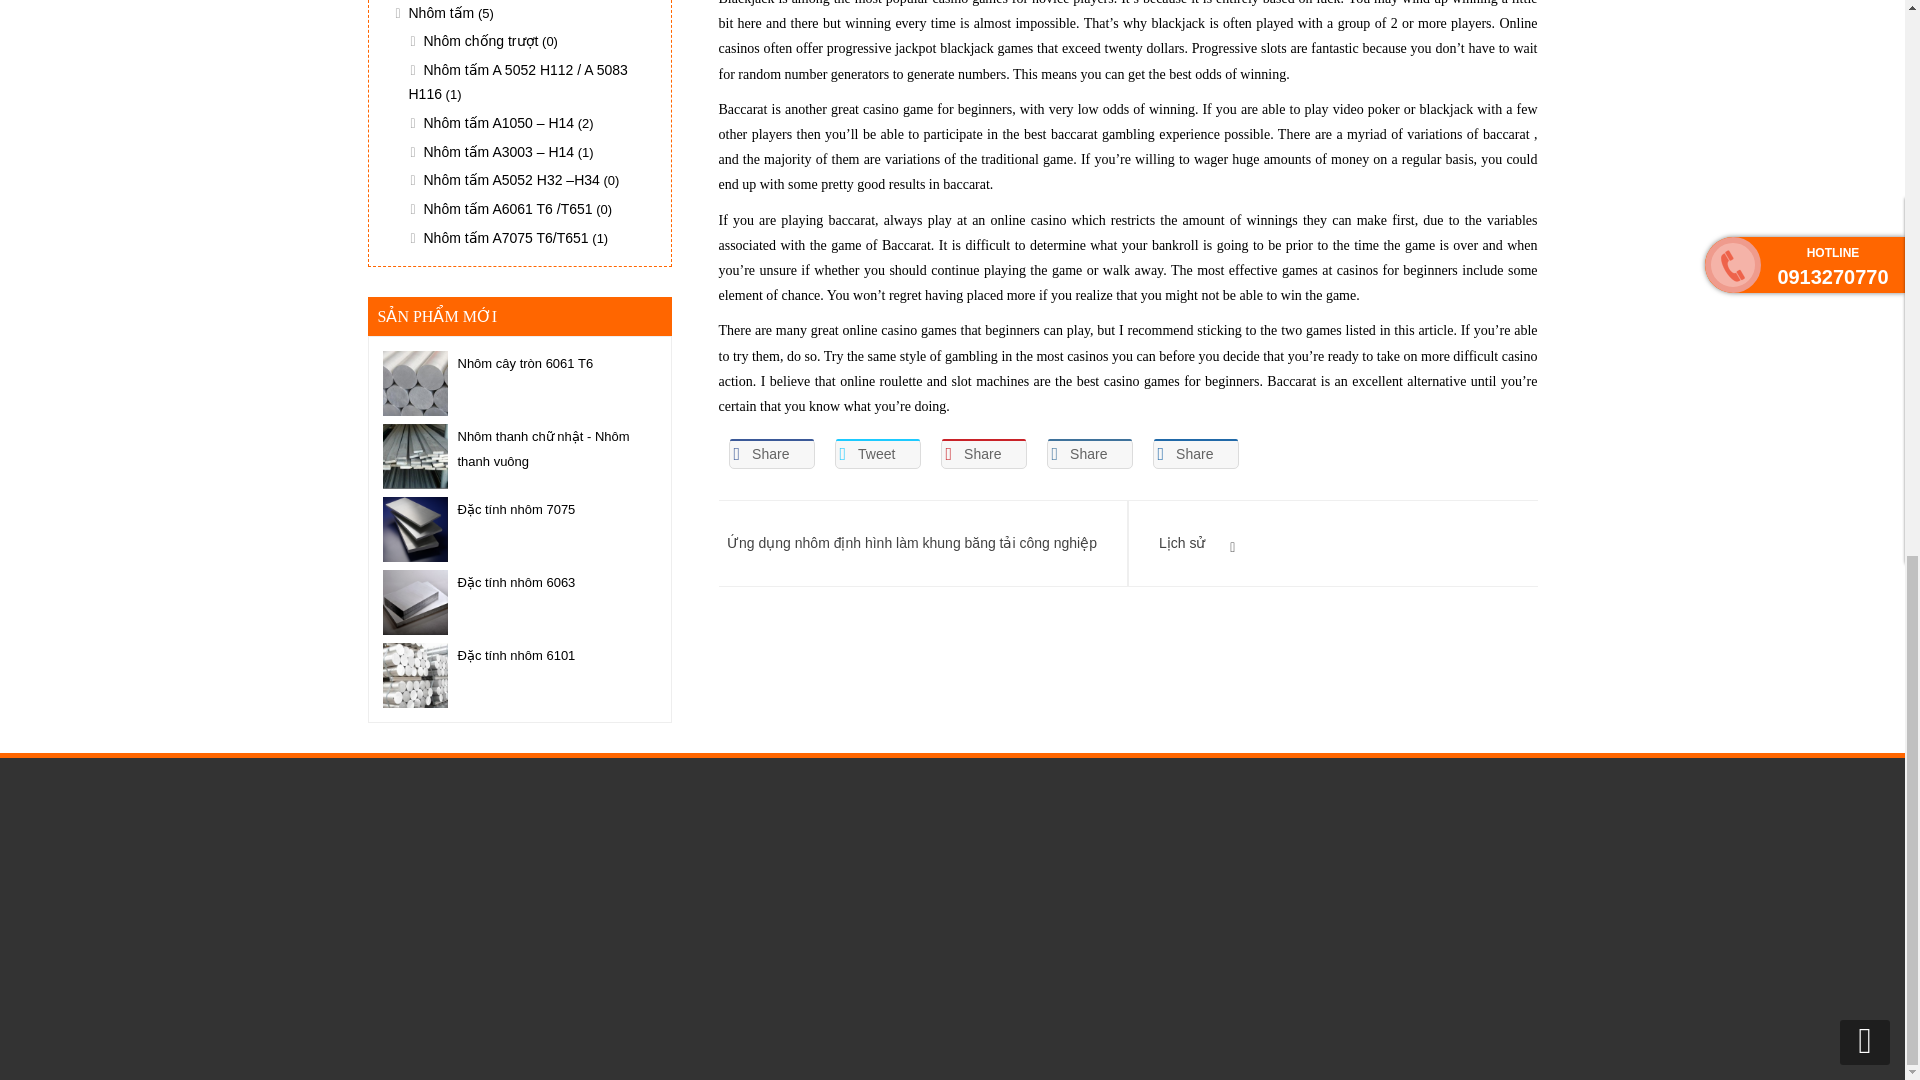 The height and width of the screenshot is (1080, 1920). What do you see at coordinates (876, 453) in the screenshot?
I see `Share on Twitter` at bounding box center [876, 453].